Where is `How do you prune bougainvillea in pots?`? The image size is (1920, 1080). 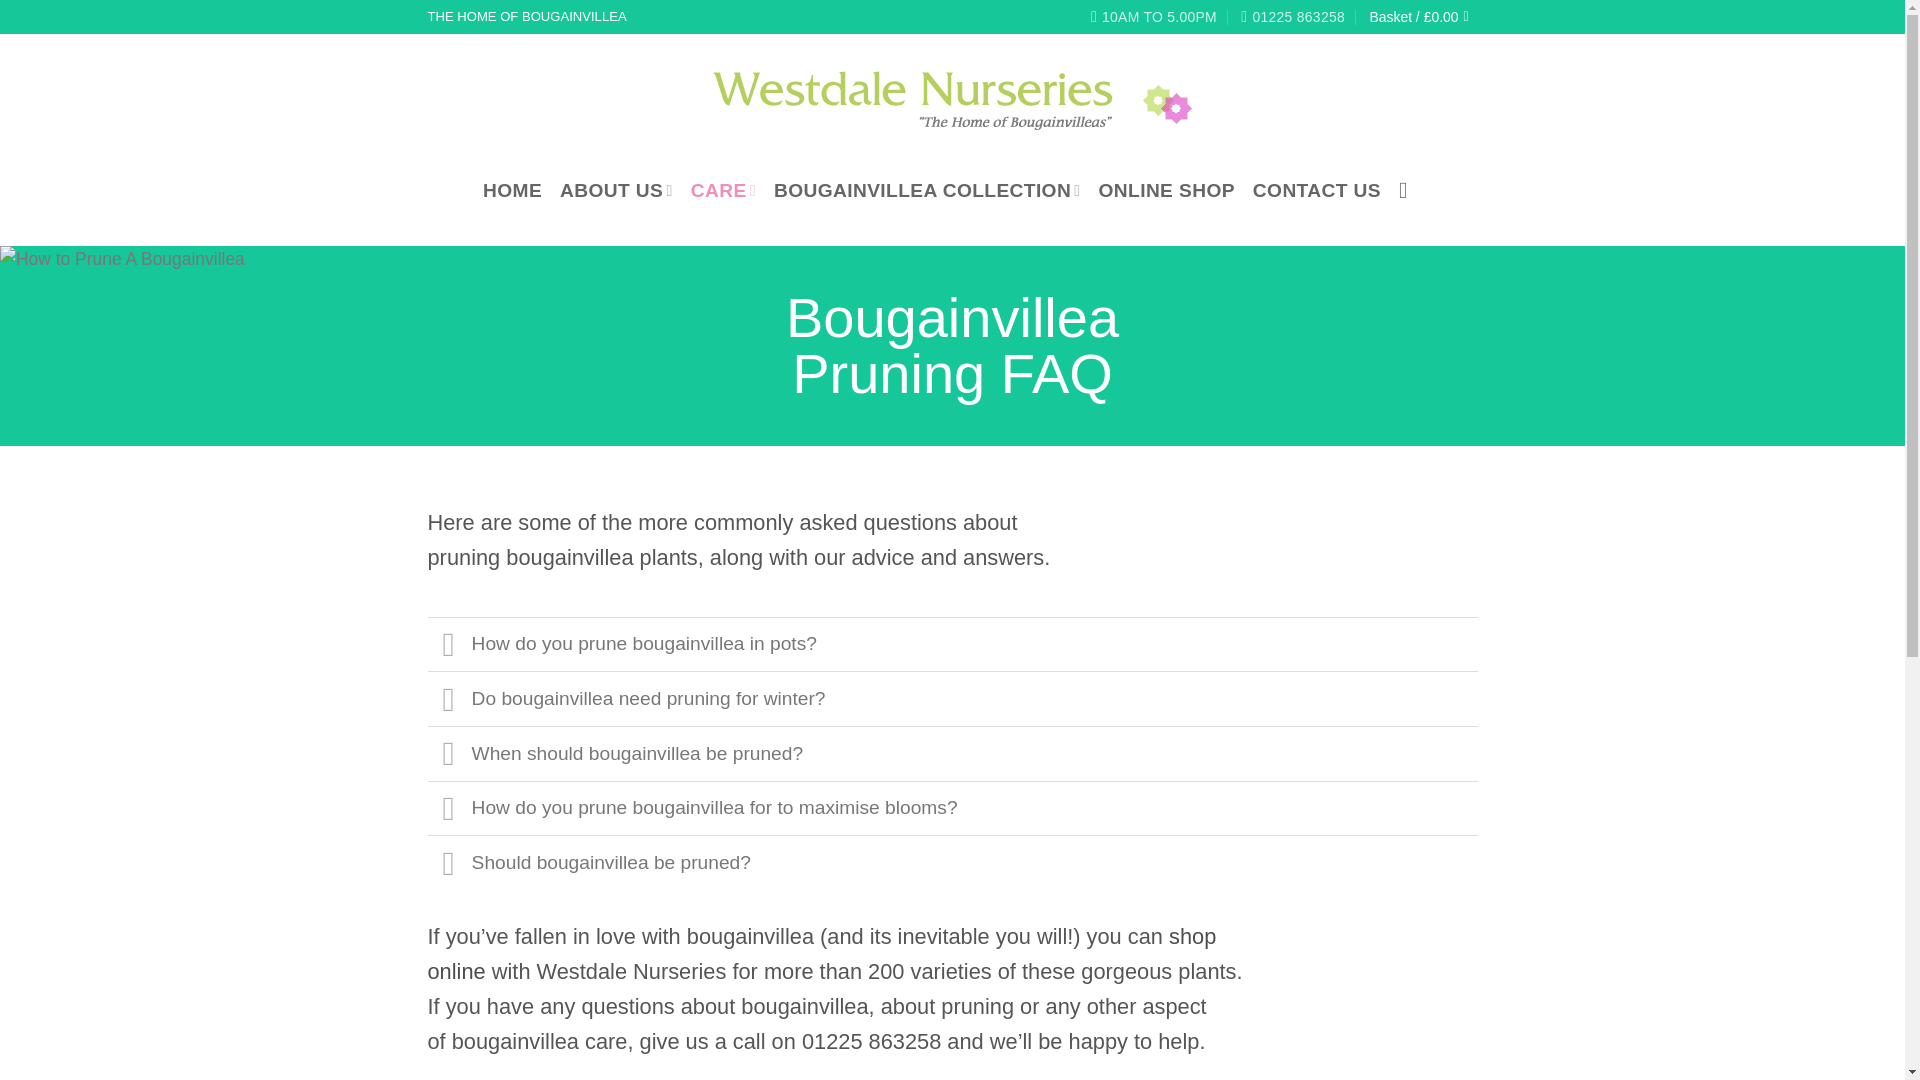 How do you prune bougainvillea in pots? is located at coordinates (953, 644).